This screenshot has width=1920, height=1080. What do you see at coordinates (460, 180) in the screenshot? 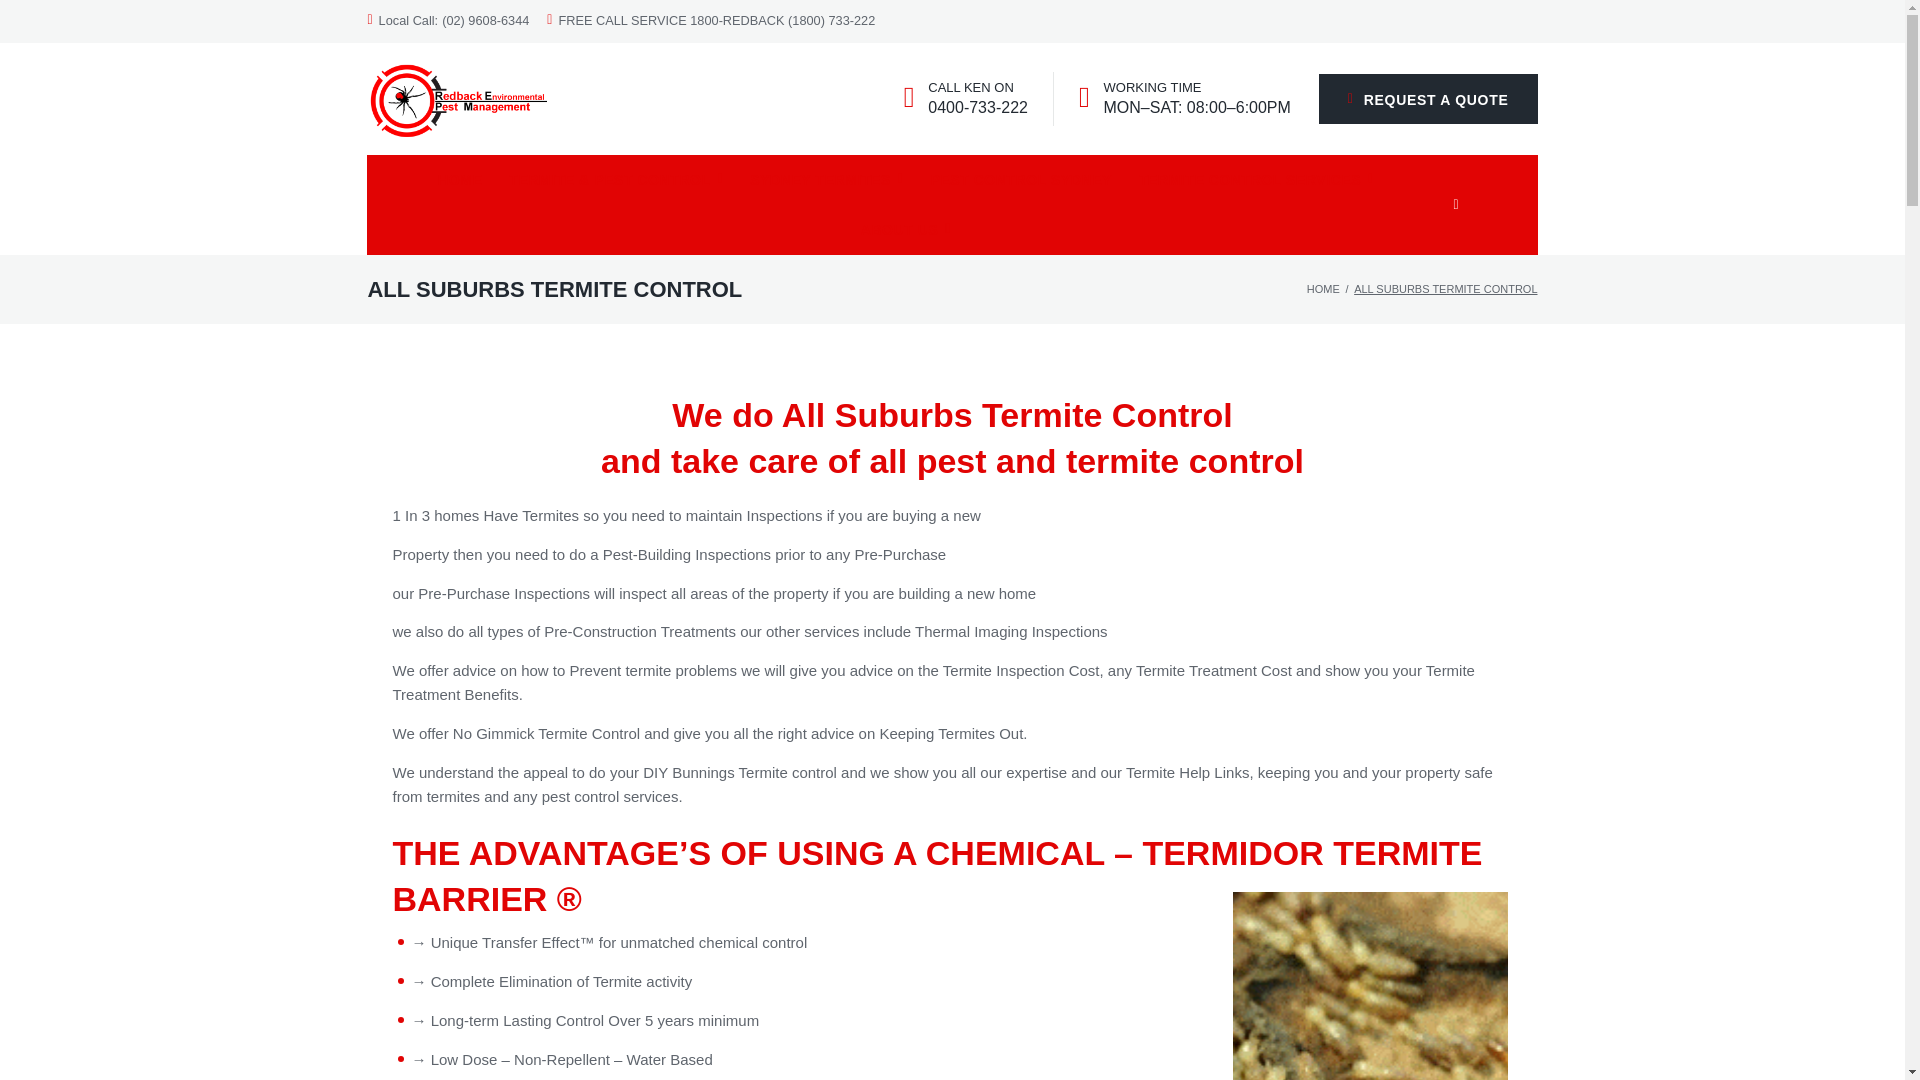
I see `HOME` at bounding box center [460, 180].